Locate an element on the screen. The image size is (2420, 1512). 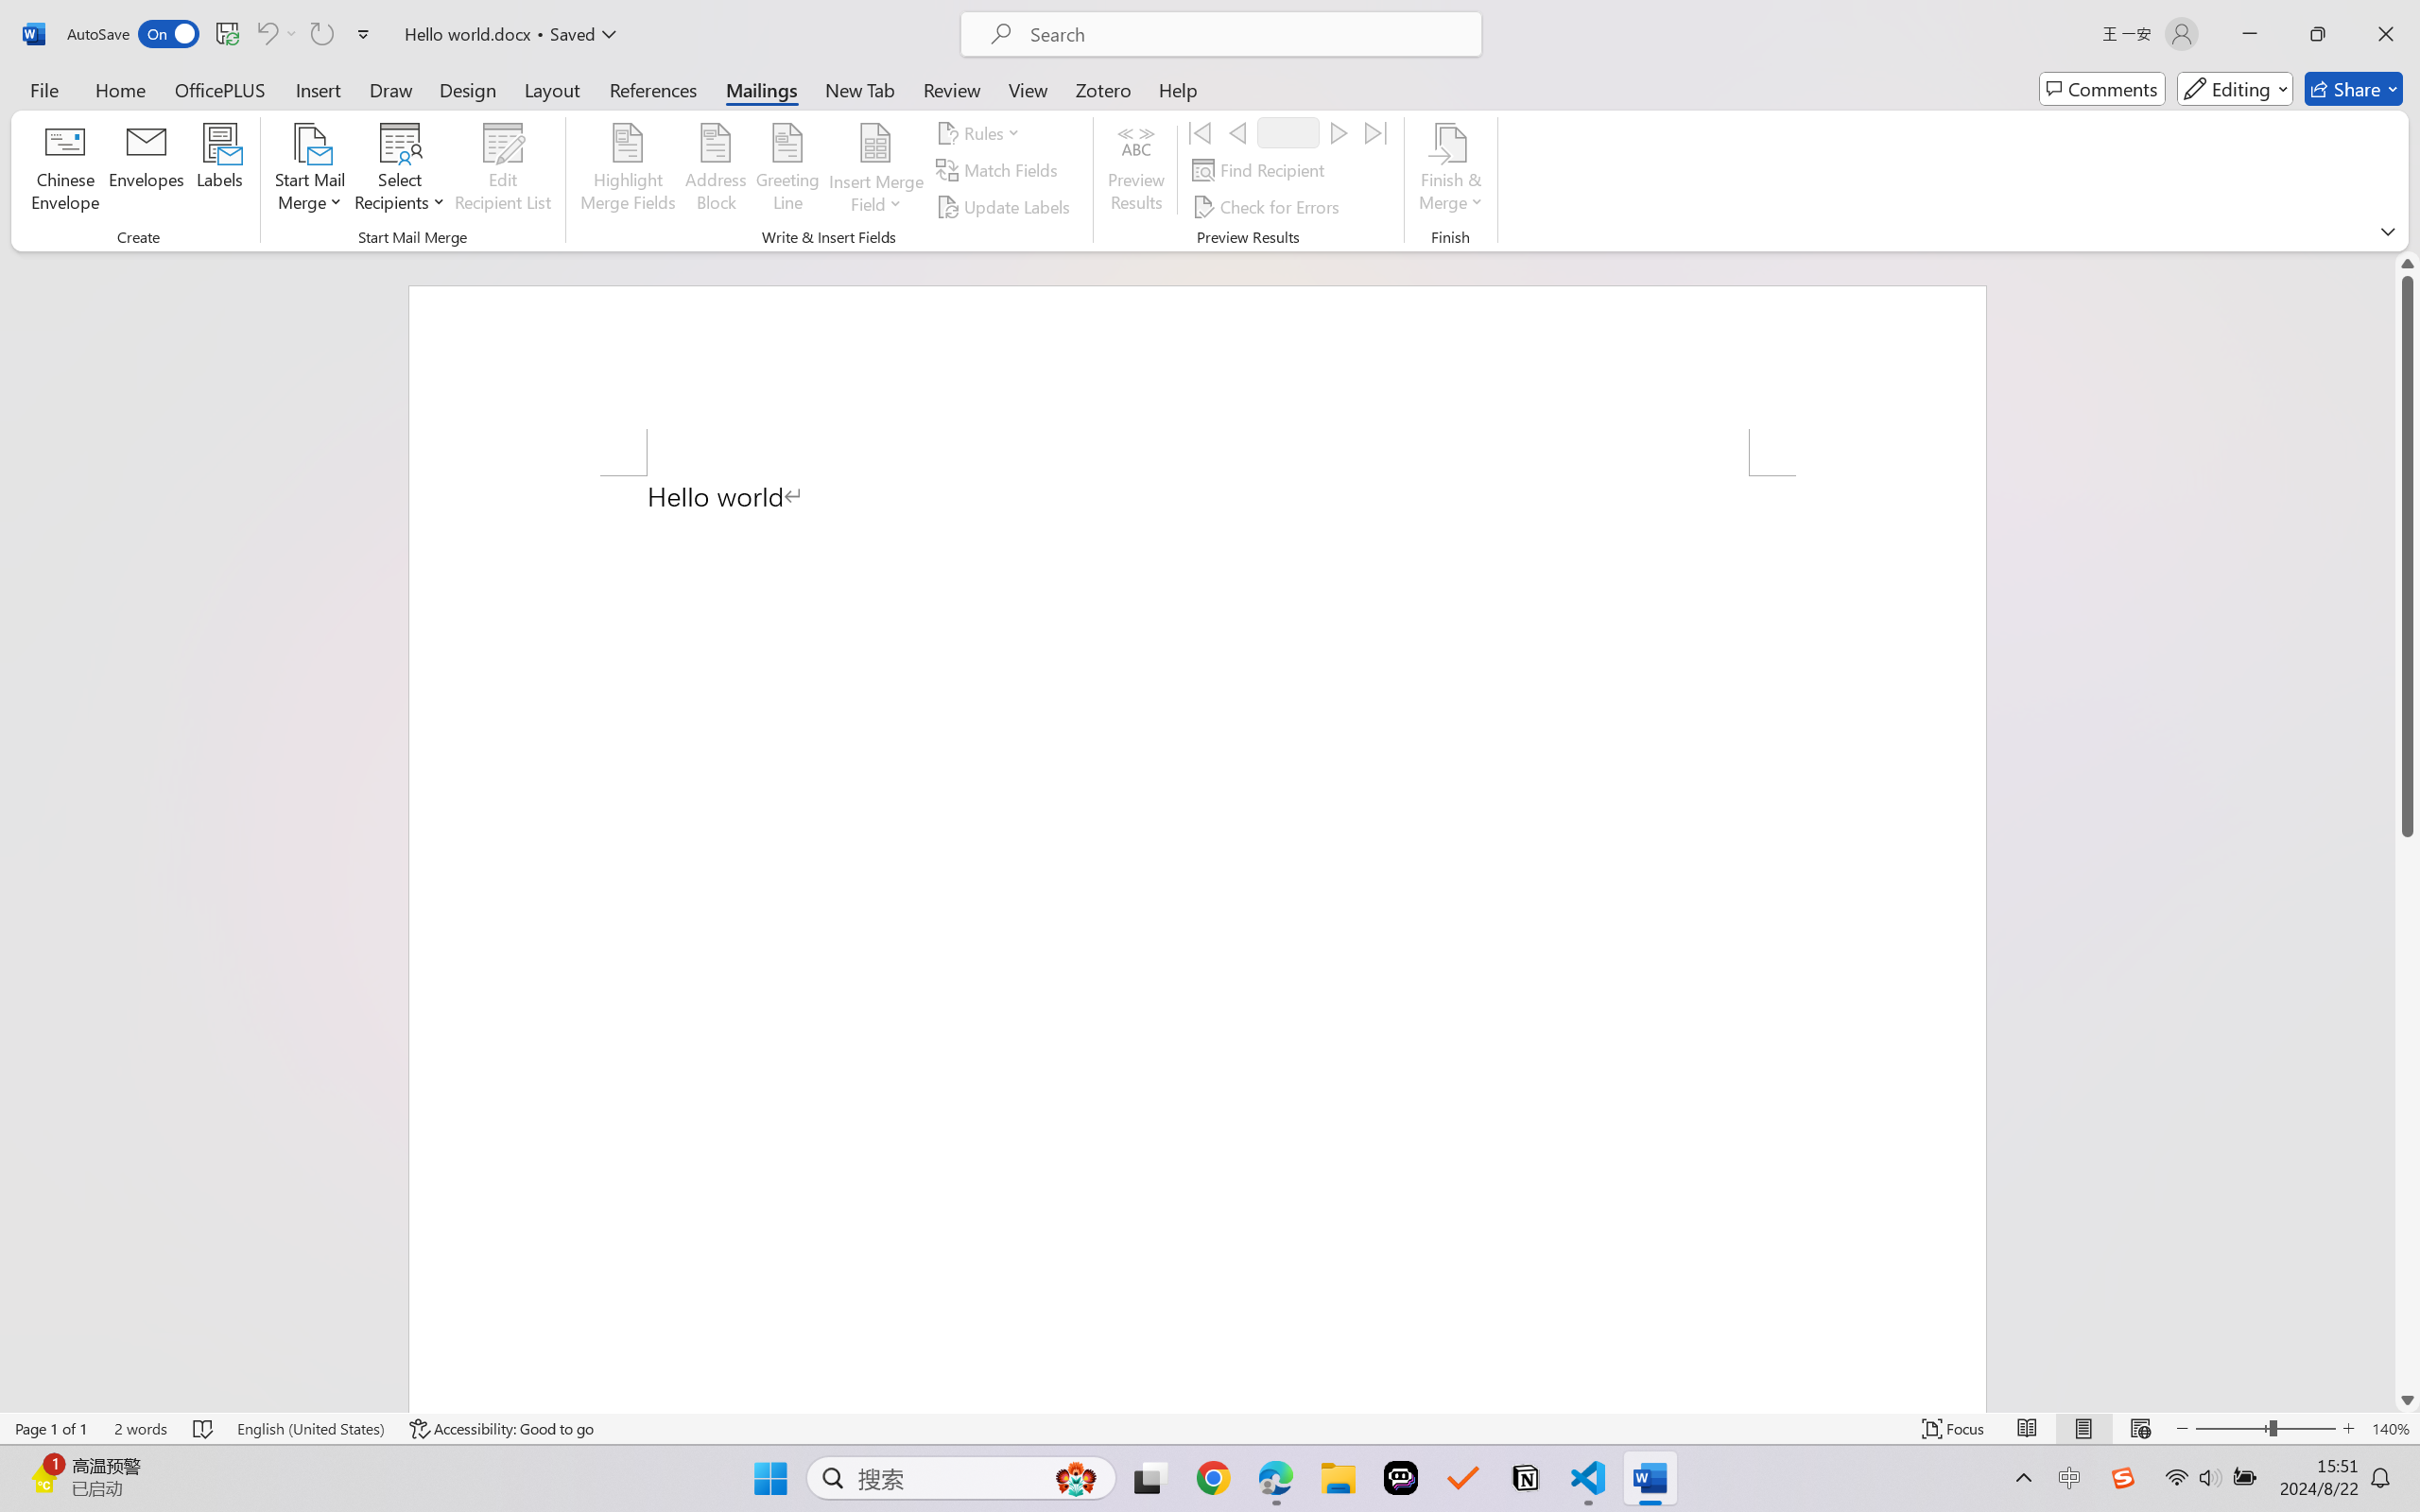
Zoom is located at coordinates (2265, 1429).